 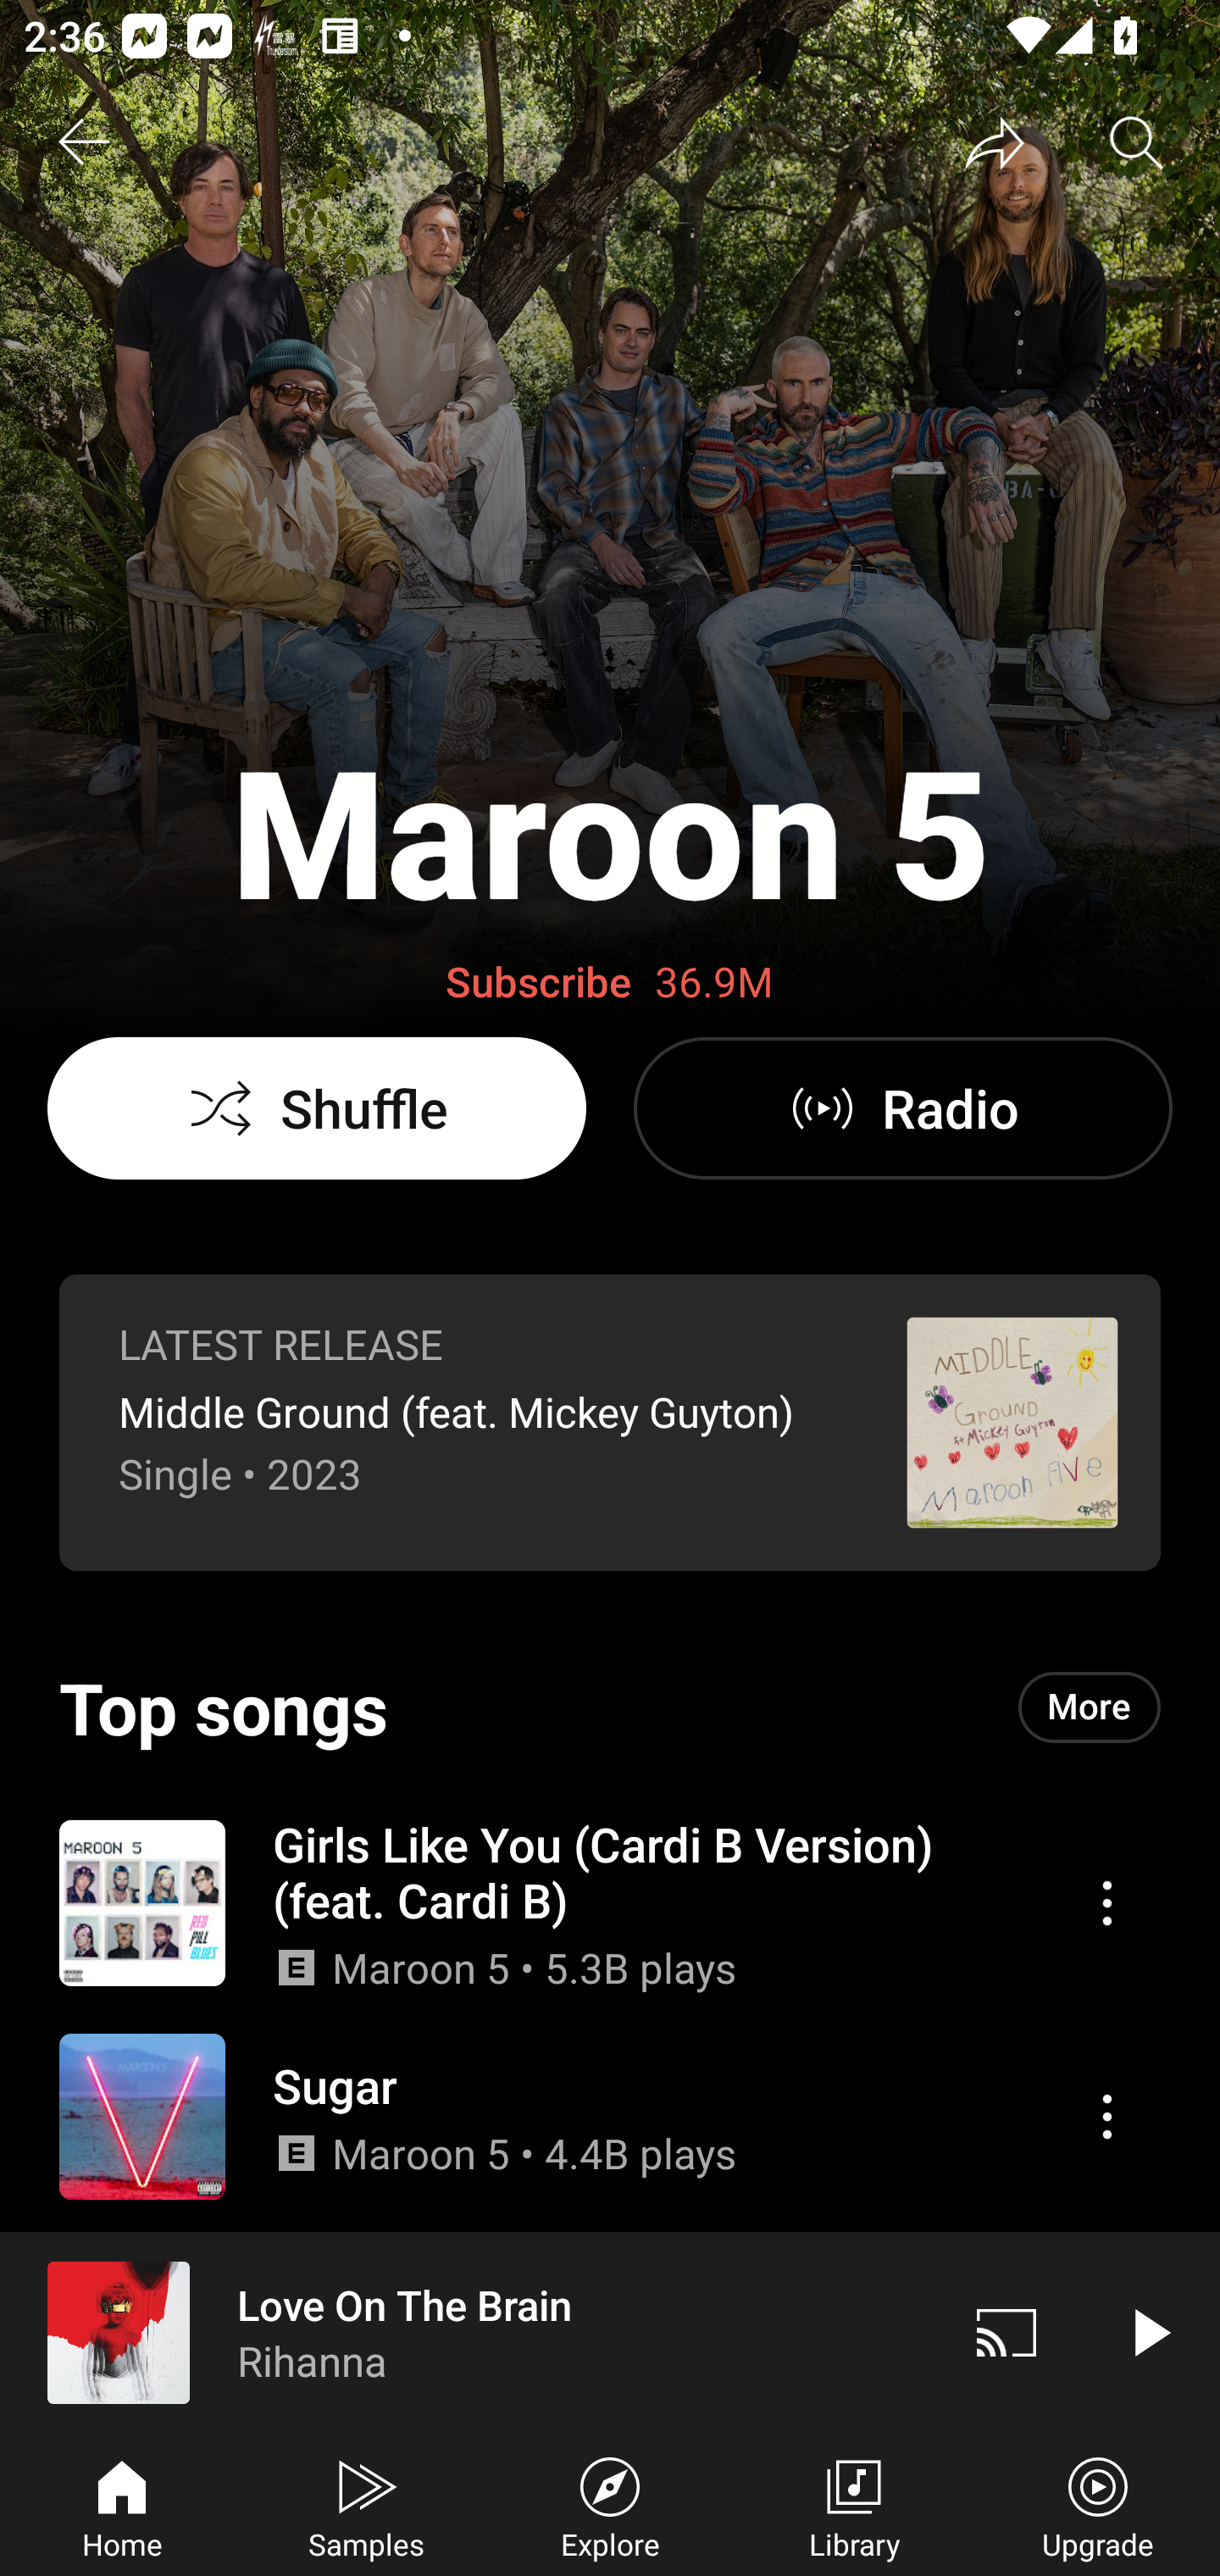 I want to click on Home, so click(x=122, y=2505).